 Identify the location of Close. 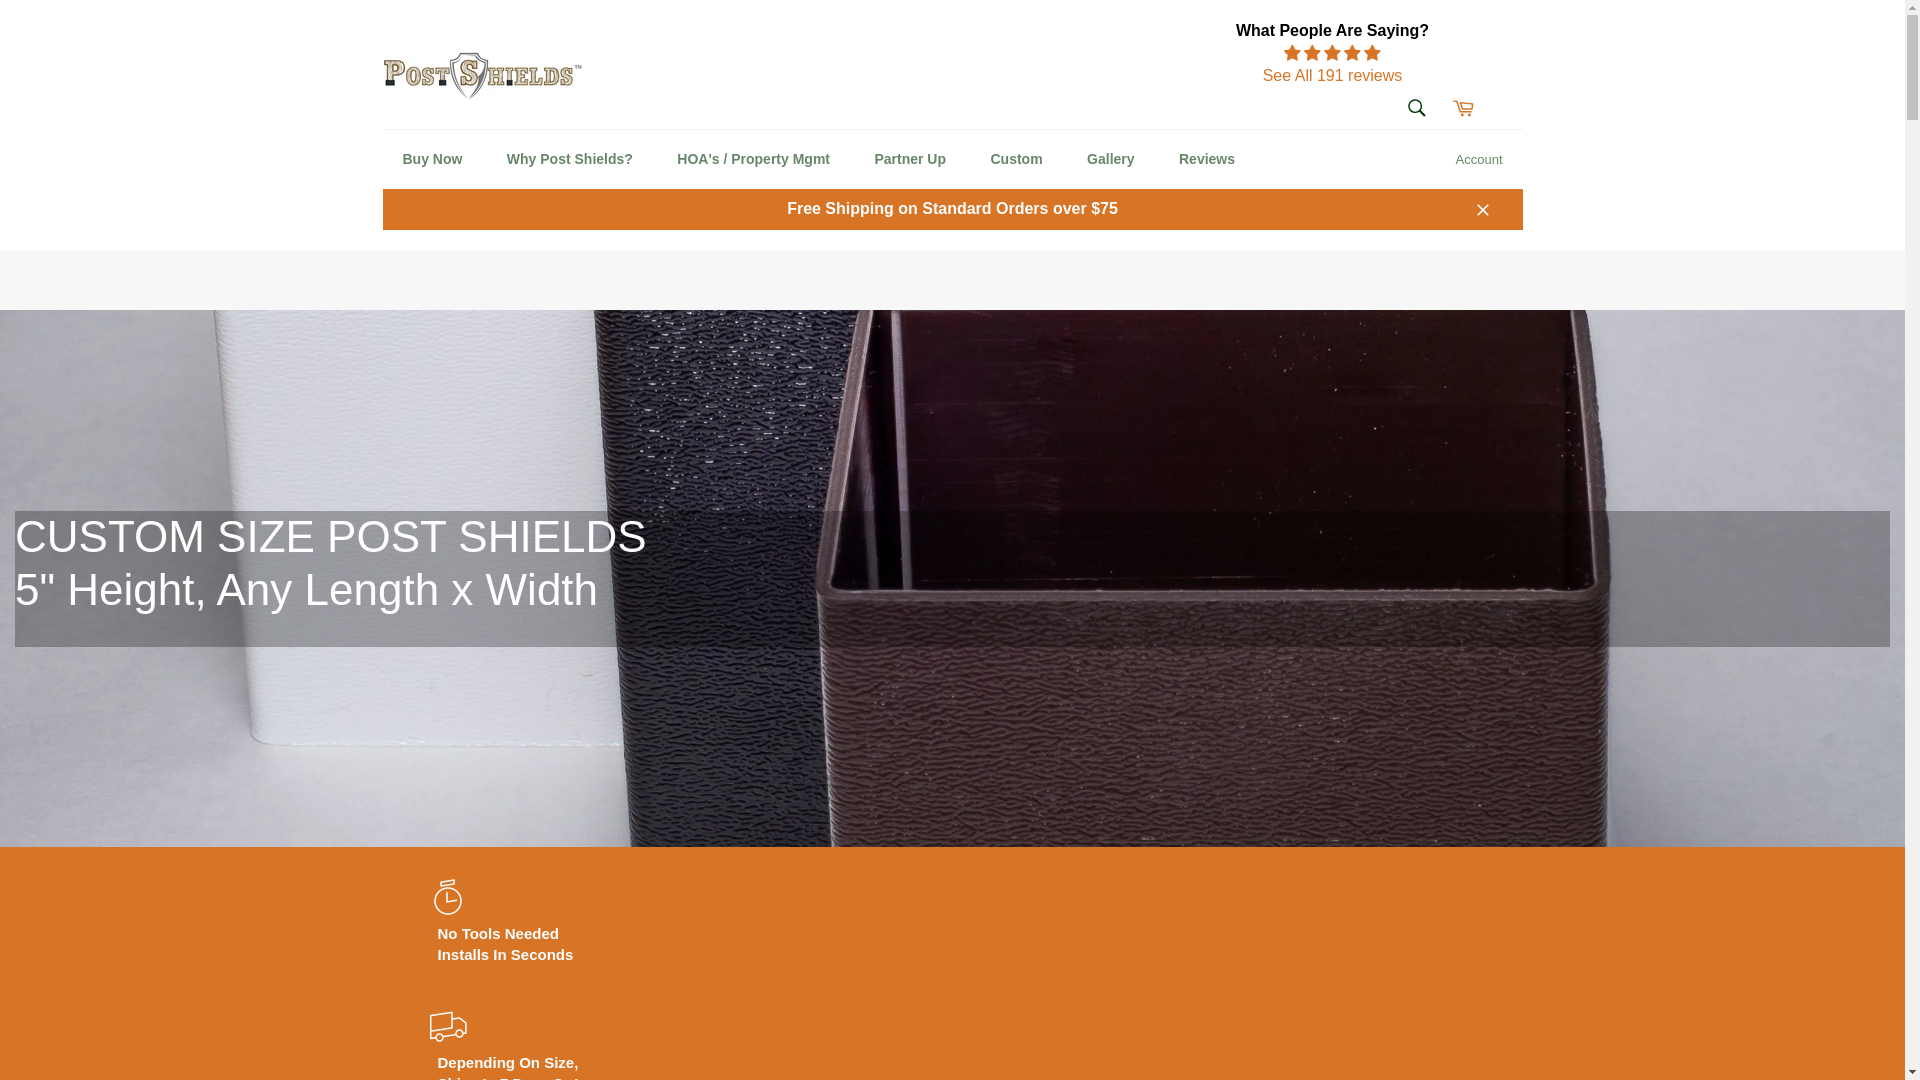
(1481, 208).